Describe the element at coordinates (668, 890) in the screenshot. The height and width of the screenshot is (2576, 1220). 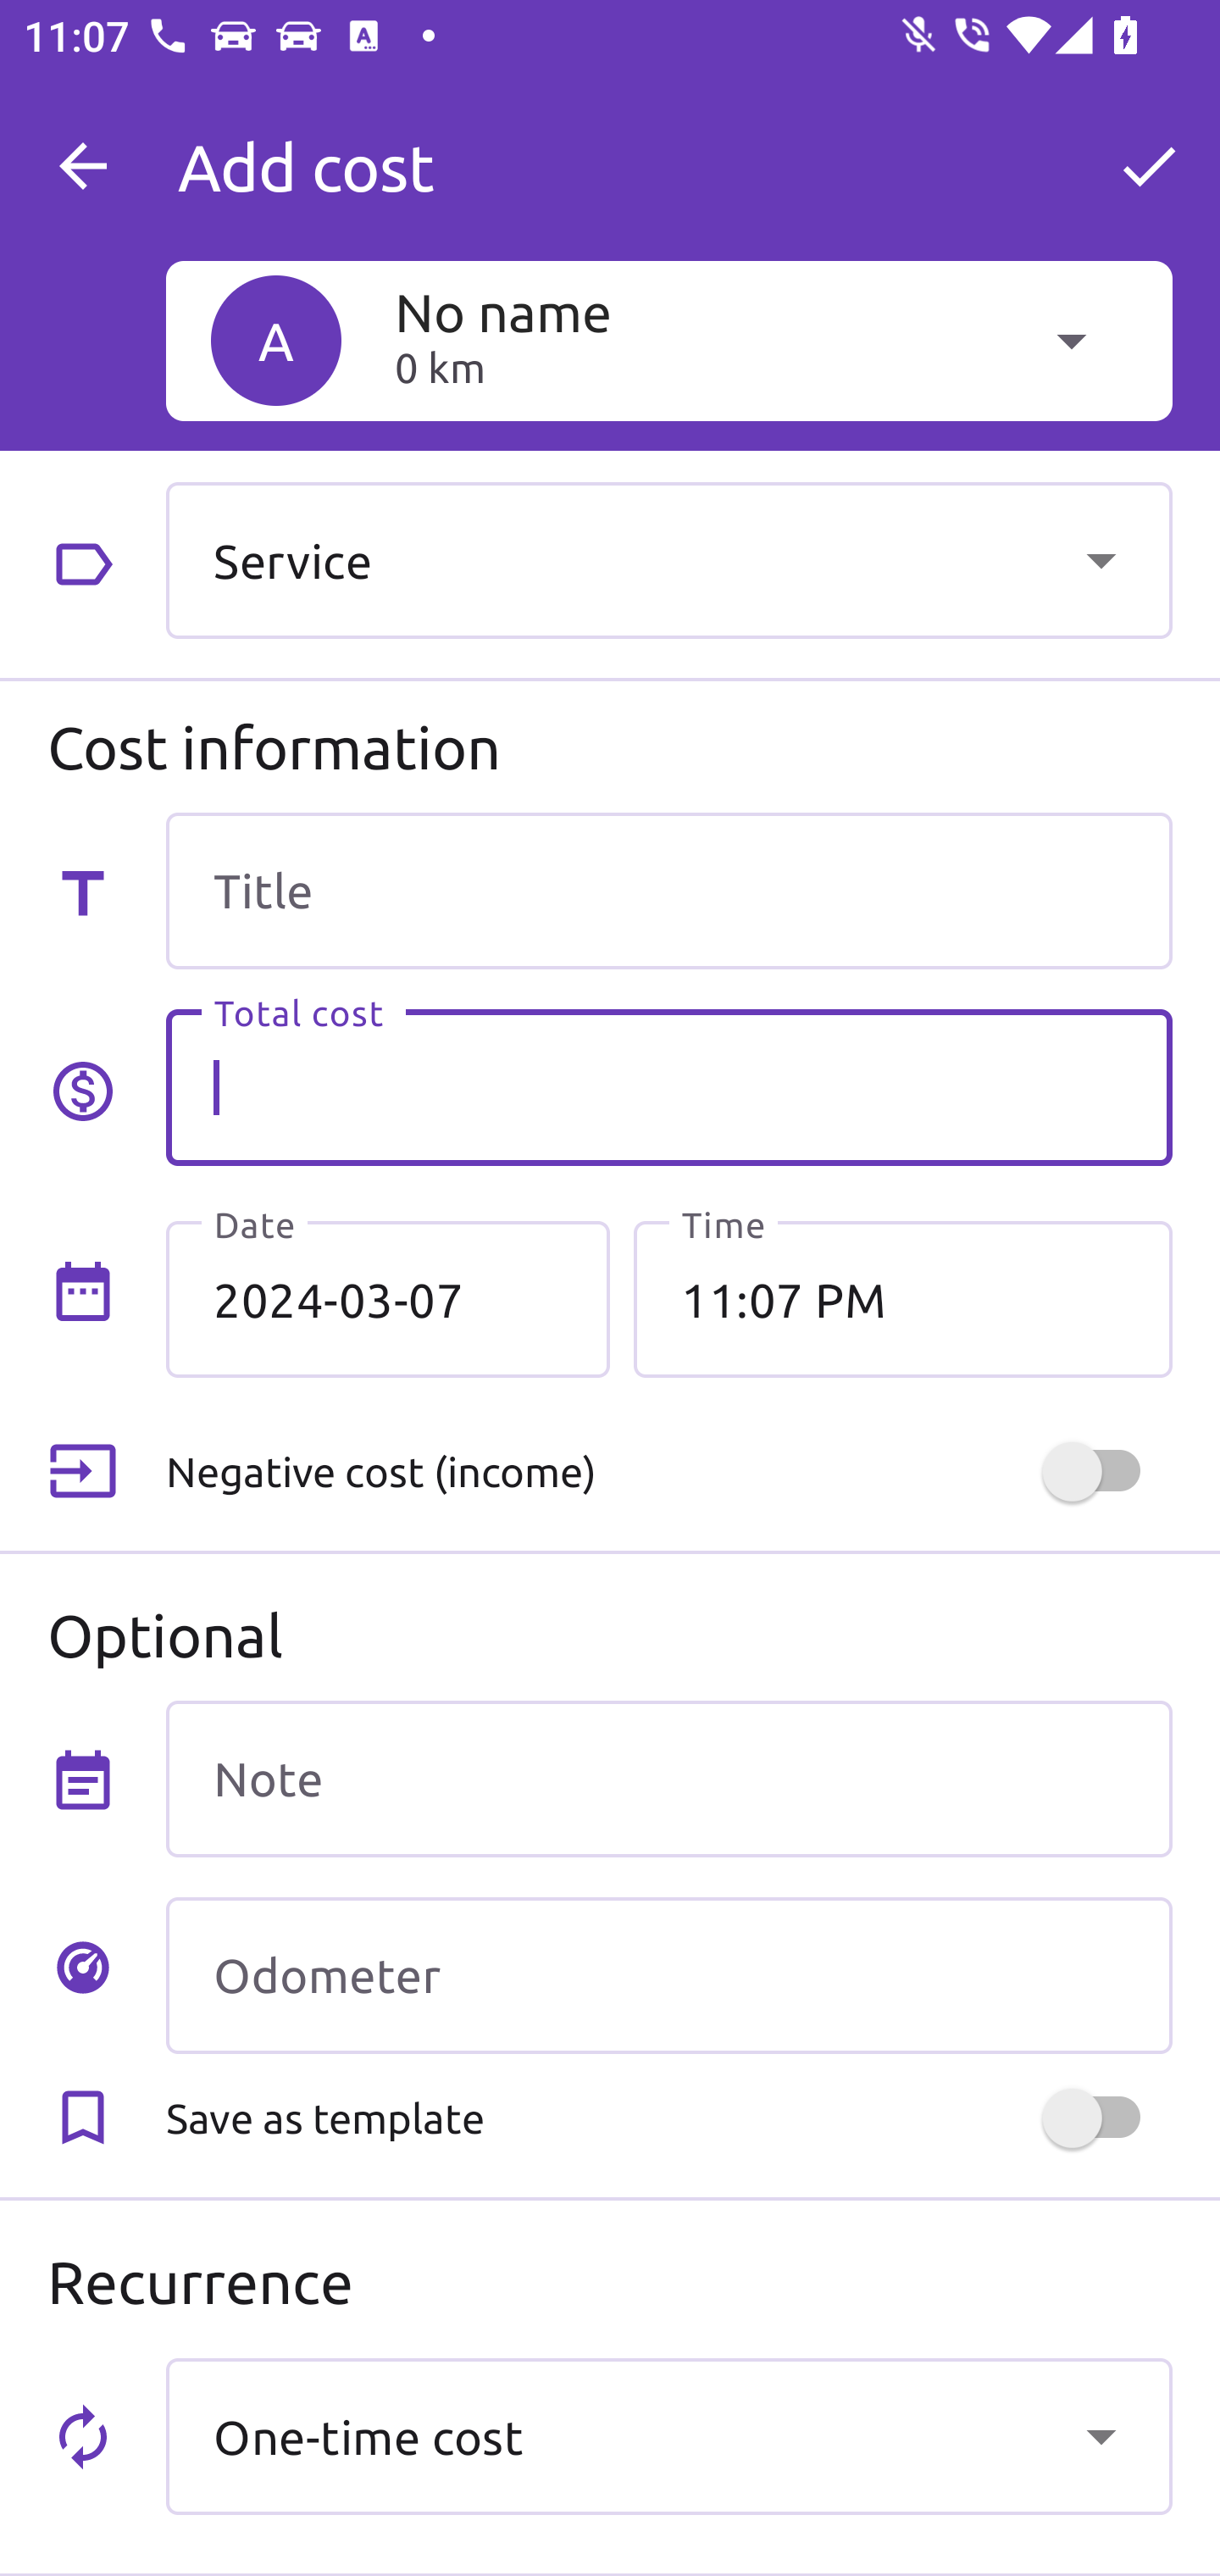
I see `Title` at that location.